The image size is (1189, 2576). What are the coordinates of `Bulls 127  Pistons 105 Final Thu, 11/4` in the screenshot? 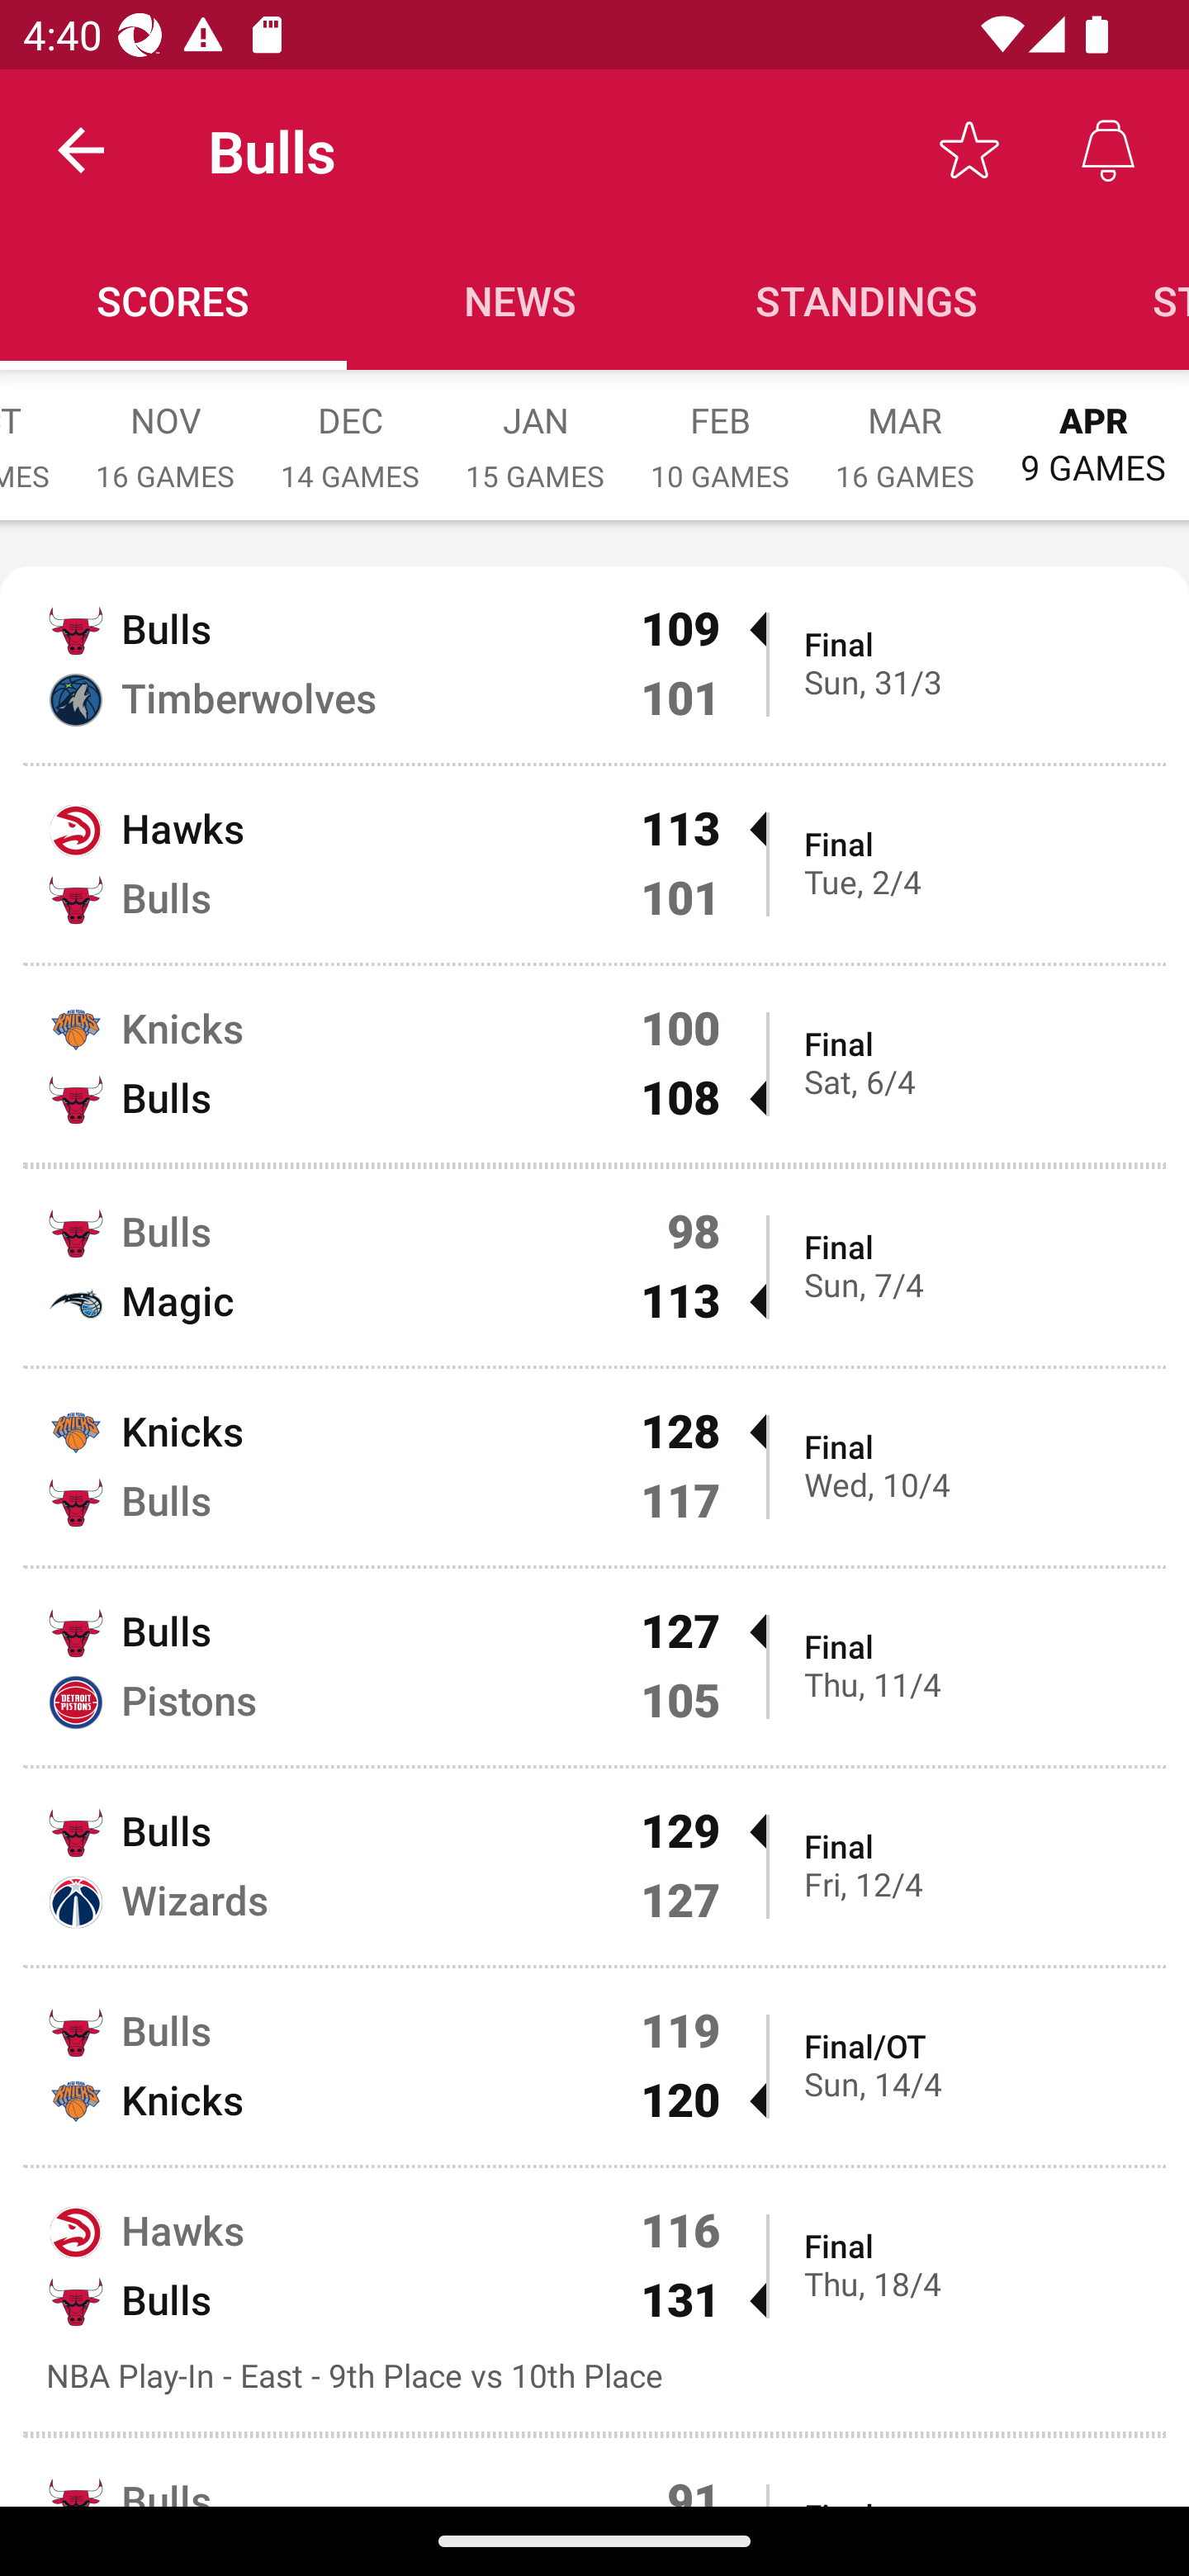 It's located at (594, 1666).